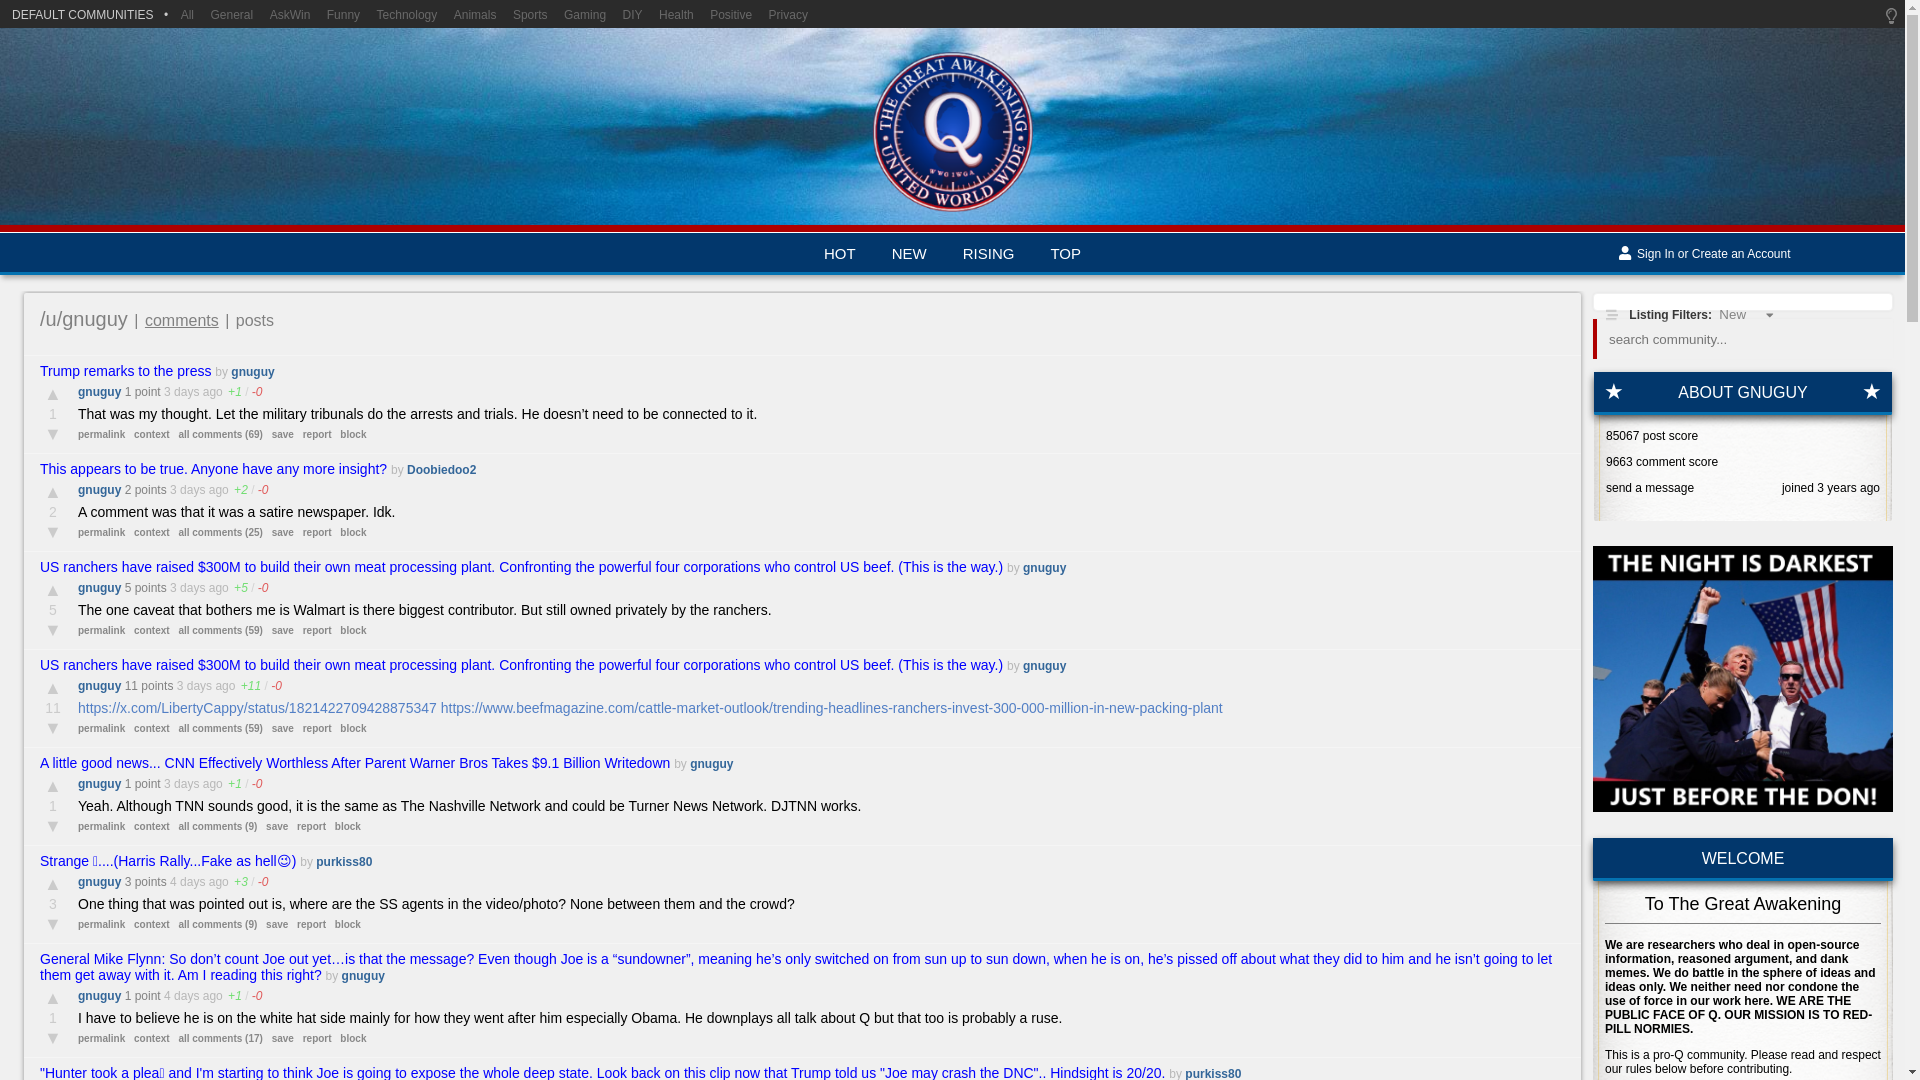 This screenshot has height=1080, width=1920. I want to click on Thu Aug 08 15:28:57 GMT 2024, so click(181, 783).